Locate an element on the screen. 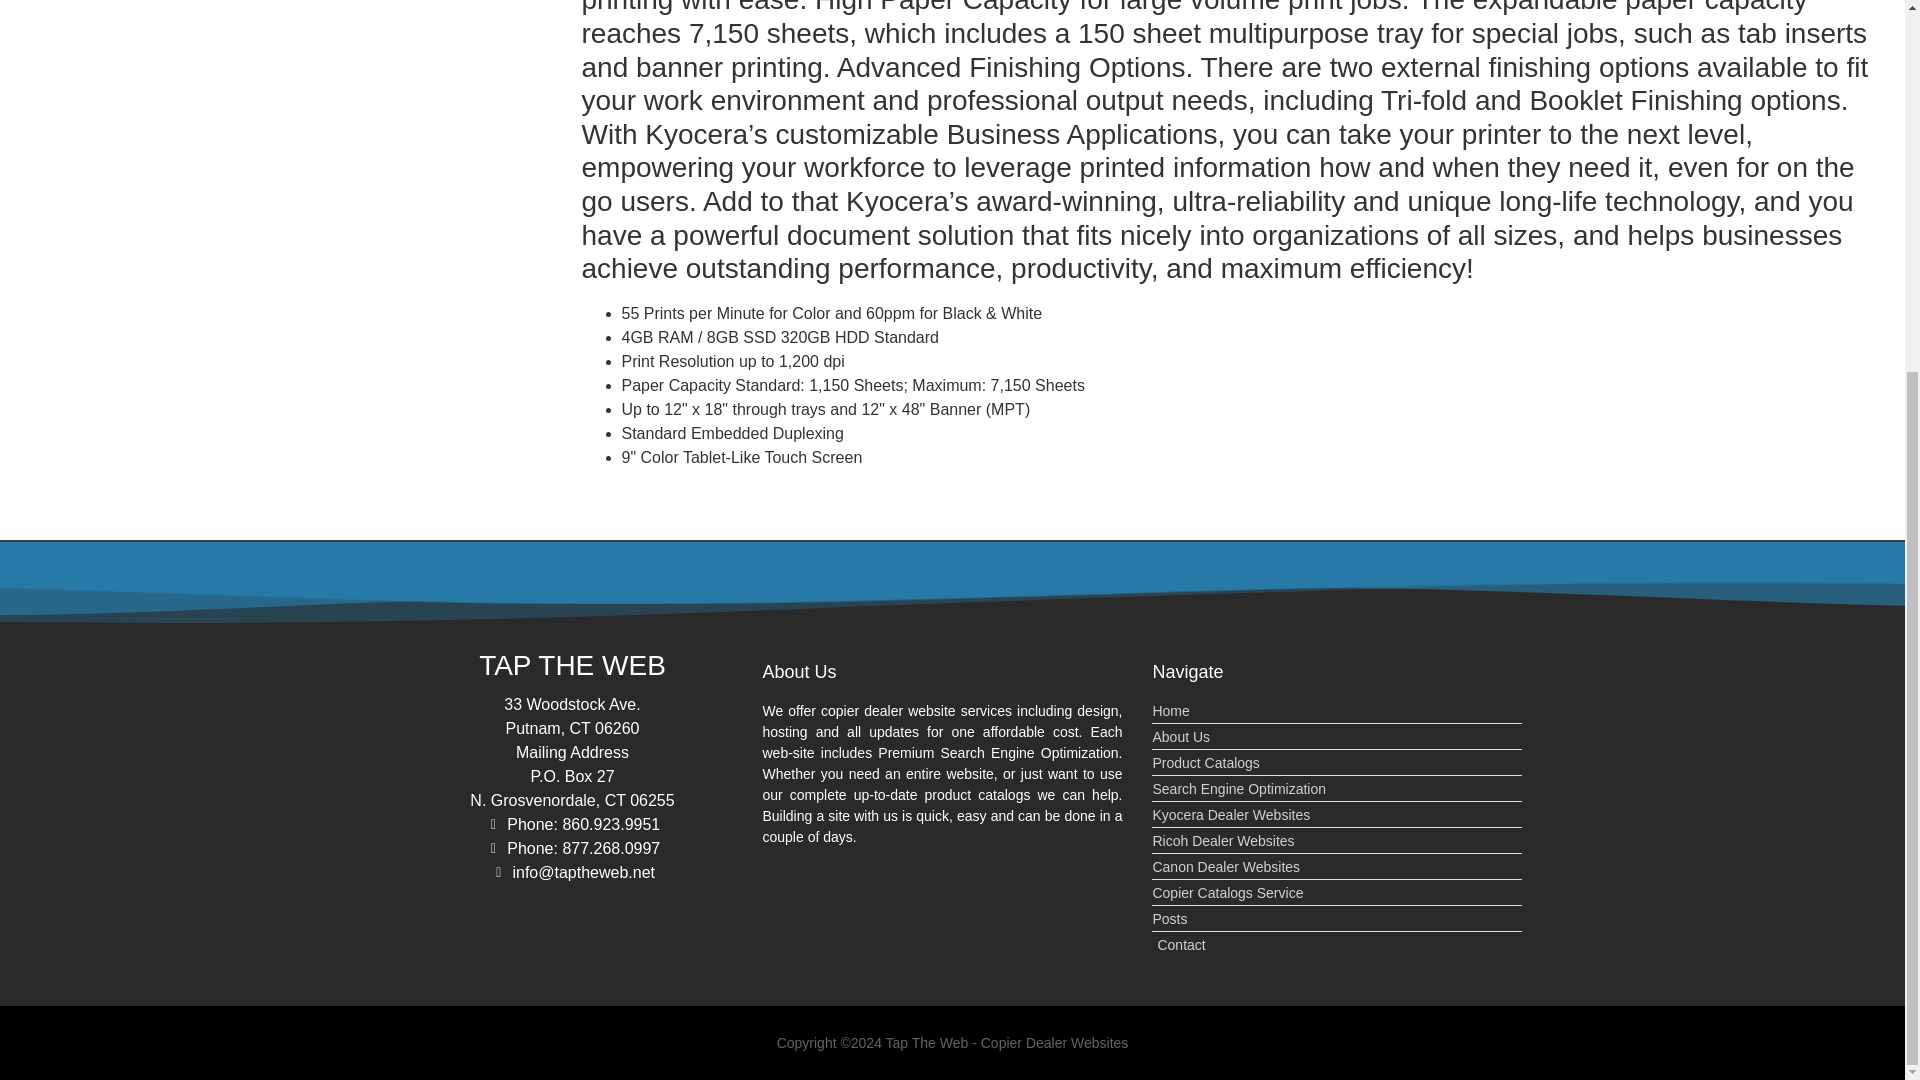 This screenshot has height=1080, width=1920. P.O. Box 27 is located at coordinates (572, 776).